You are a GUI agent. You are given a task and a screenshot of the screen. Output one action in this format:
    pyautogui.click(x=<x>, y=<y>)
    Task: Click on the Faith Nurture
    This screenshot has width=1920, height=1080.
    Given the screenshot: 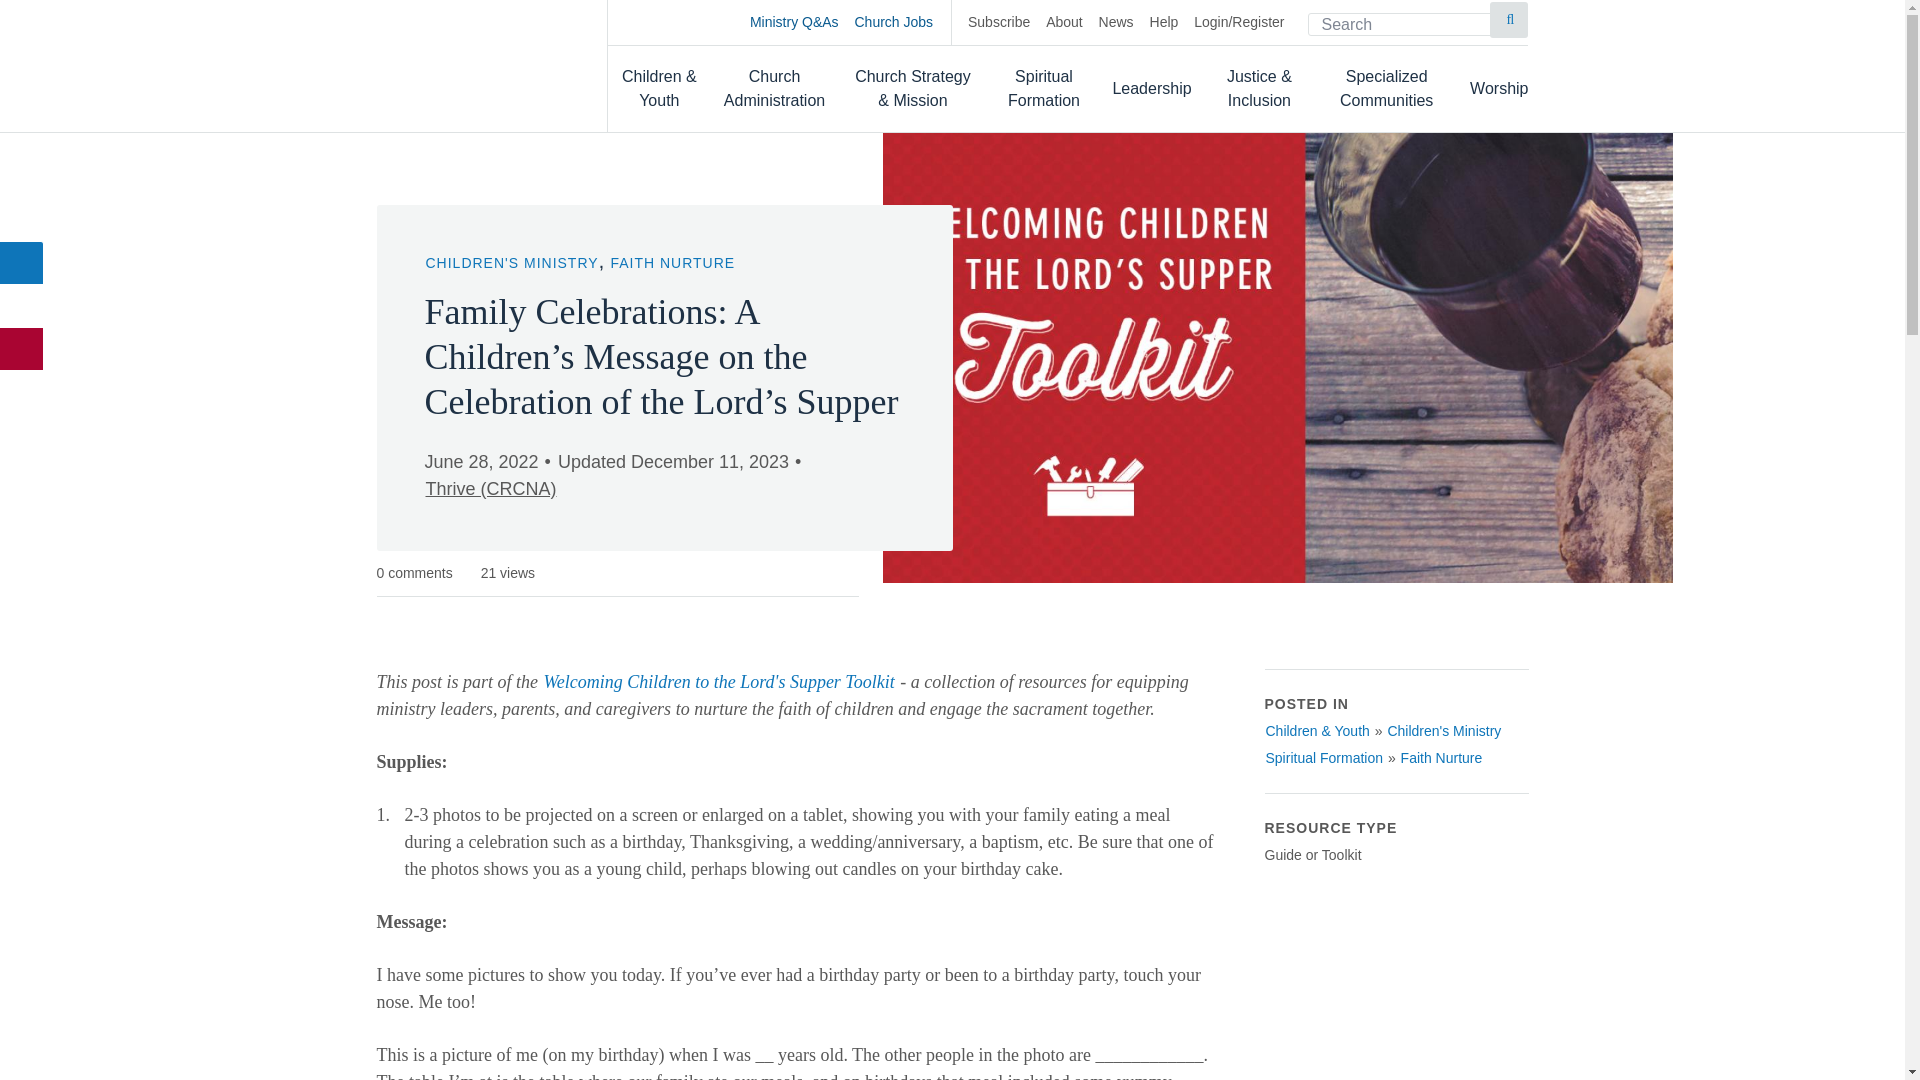 What is the action you would take?
    pyautogui.click(x=1442, y=758)
    